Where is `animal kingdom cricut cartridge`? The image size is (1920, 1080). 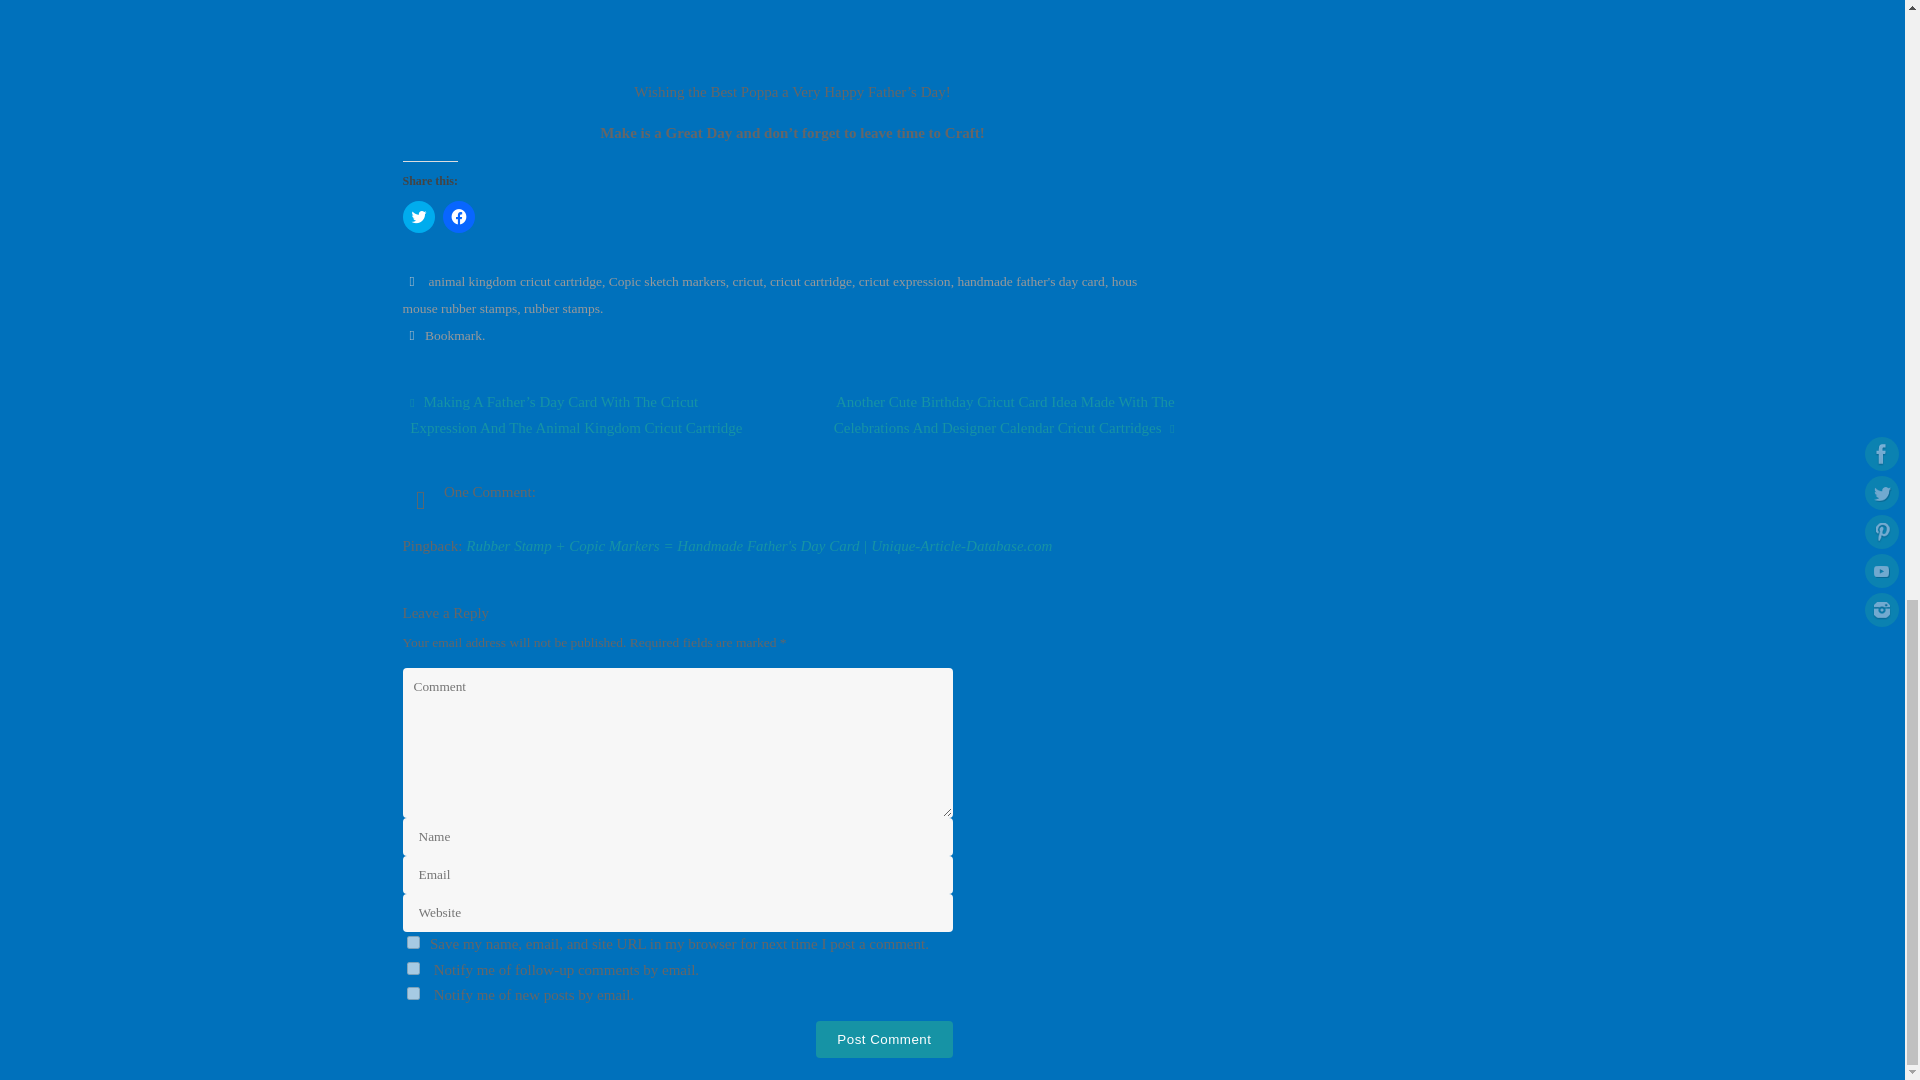 animal kingdom cricut cartridge is located at coordinates (515, 282).